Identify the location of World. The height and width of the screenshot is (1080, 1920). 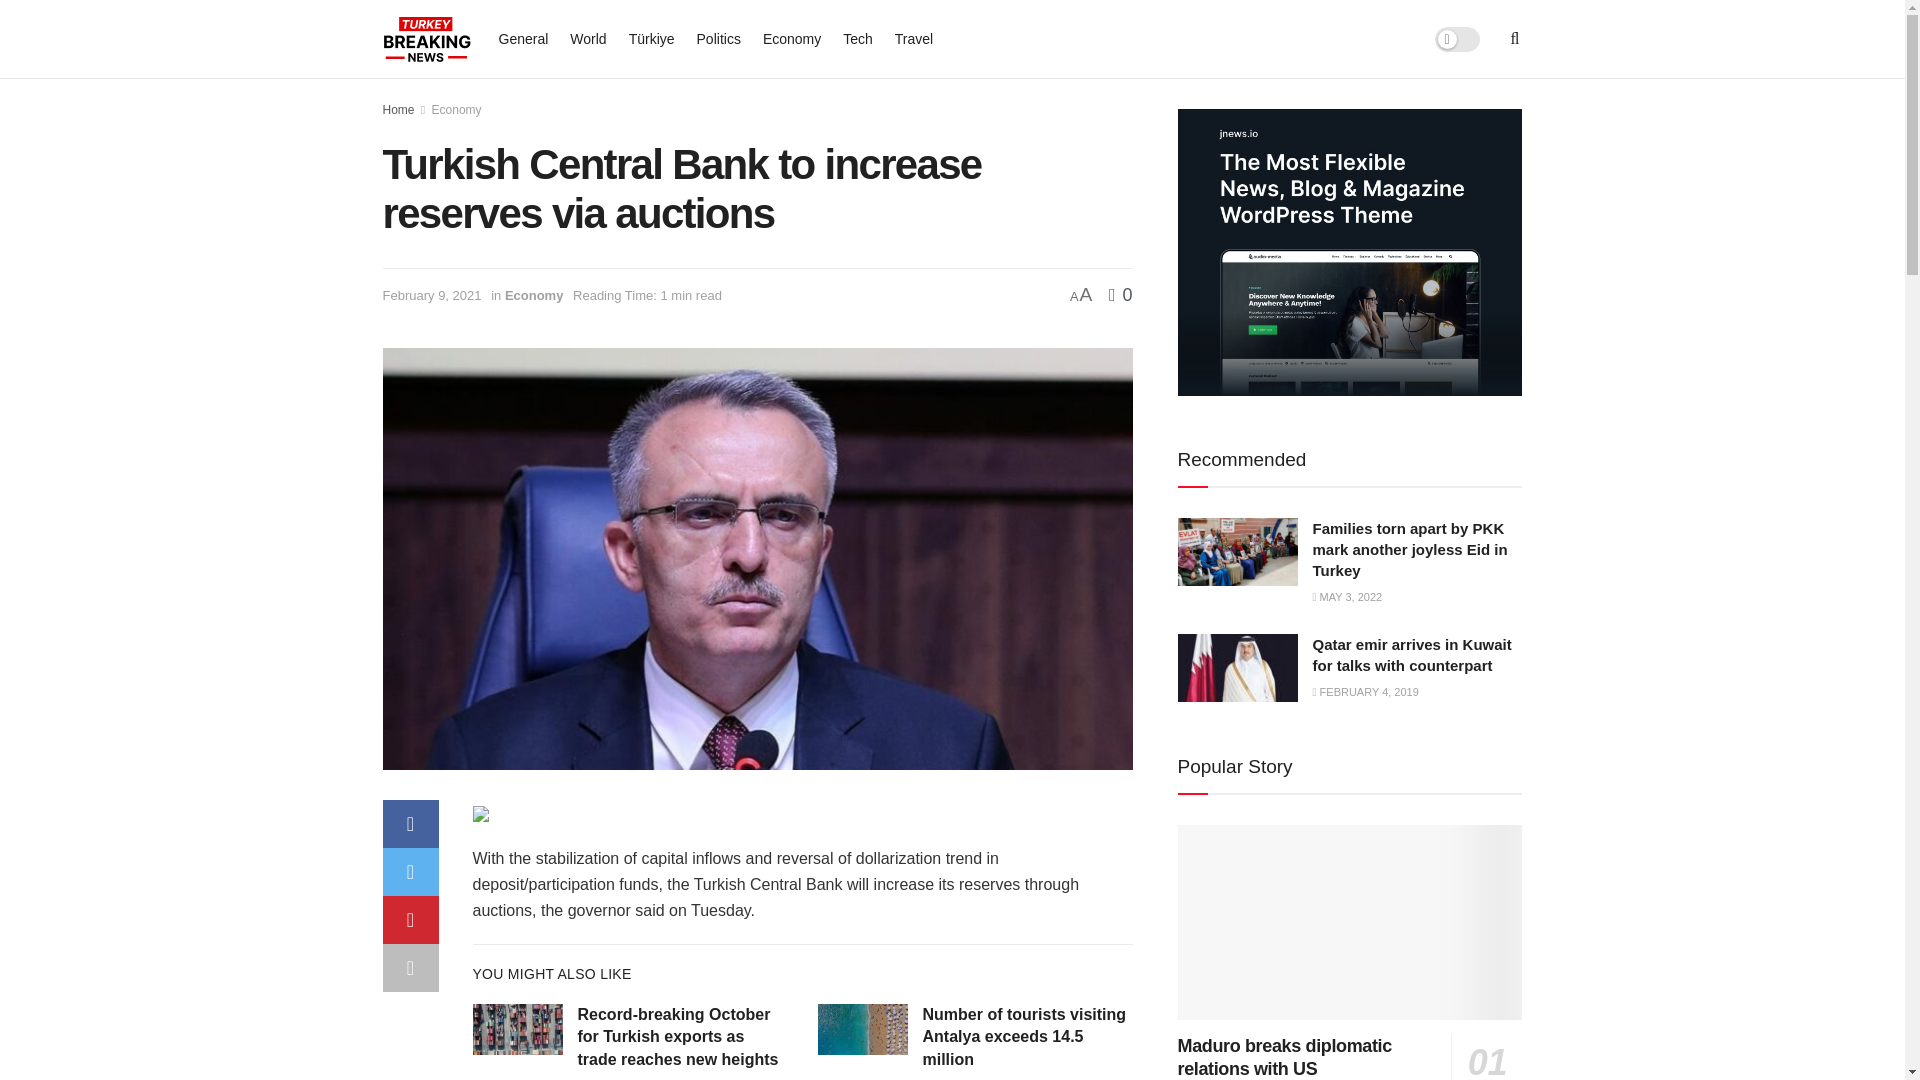
(588, 38).